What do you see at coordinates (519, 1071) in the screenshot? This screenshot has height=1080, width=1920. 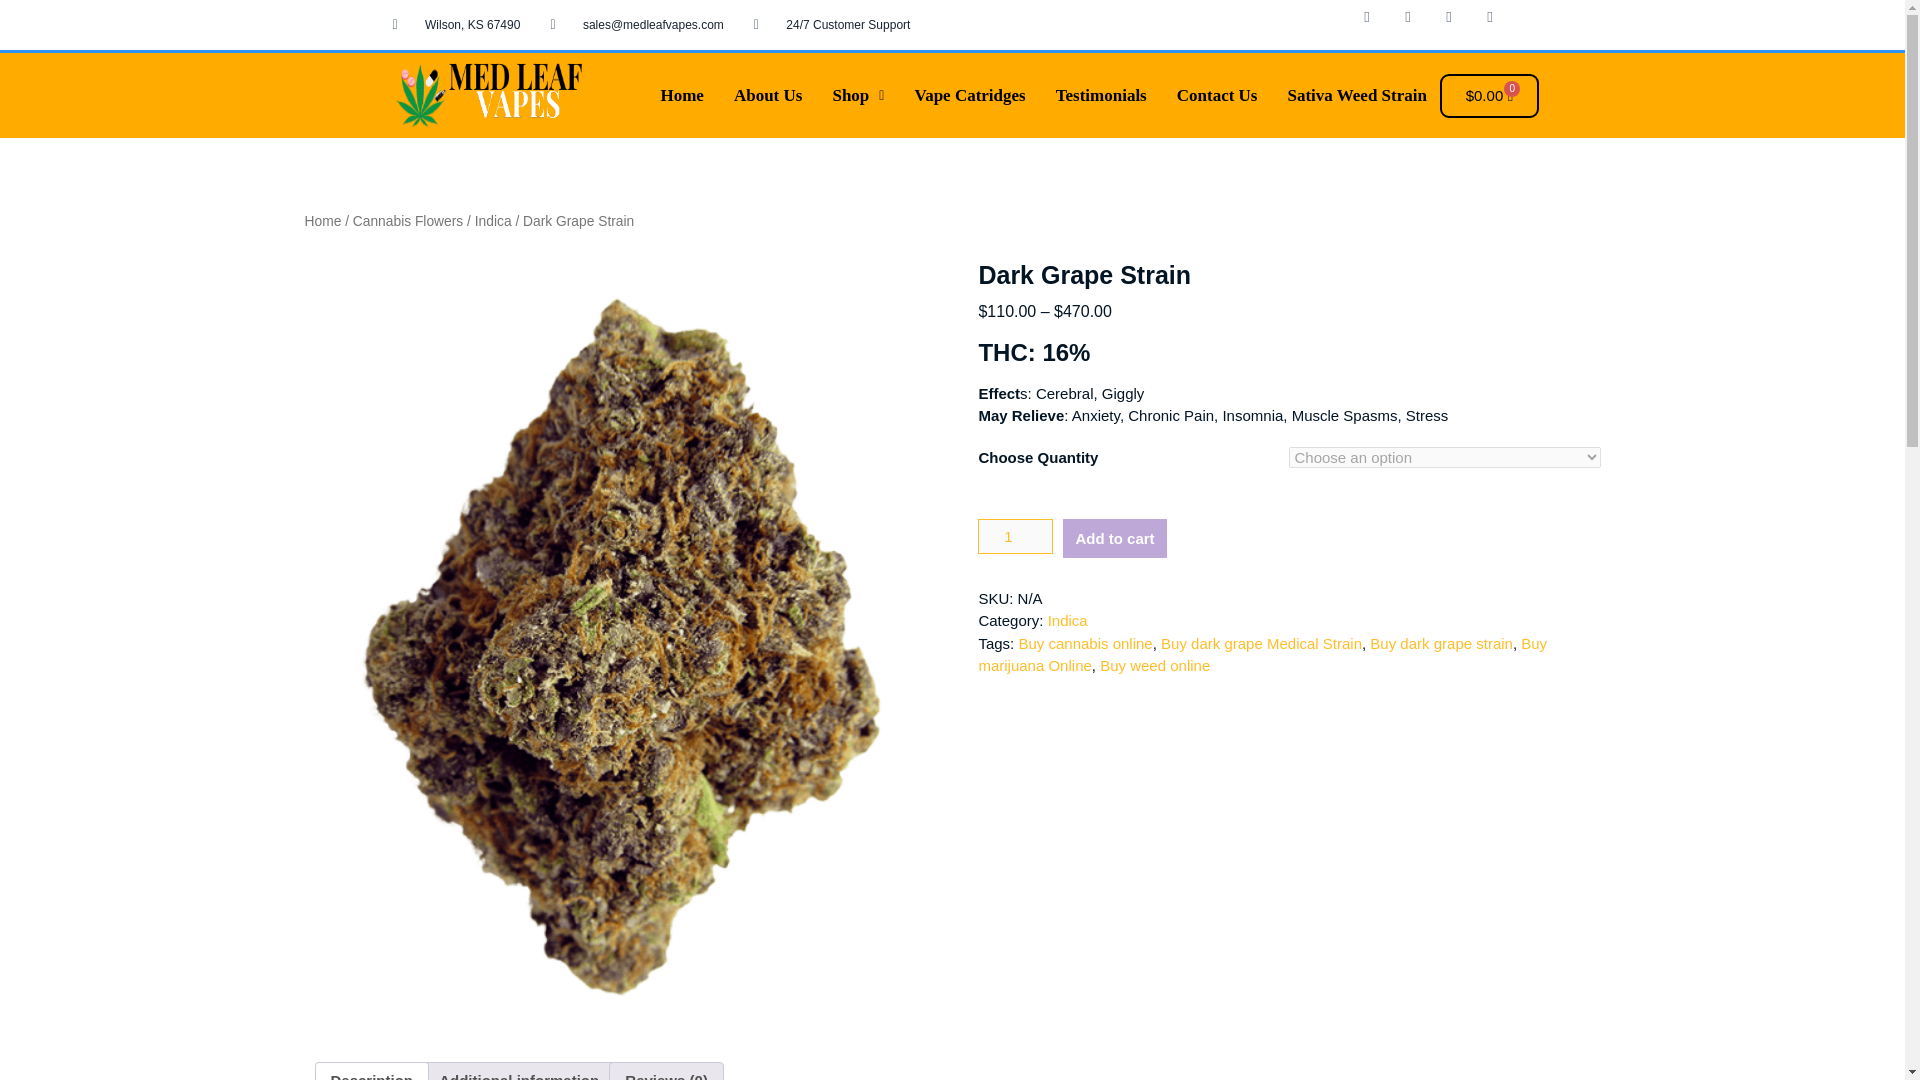 I see `Additional information` at bounding box center [519, 1071].